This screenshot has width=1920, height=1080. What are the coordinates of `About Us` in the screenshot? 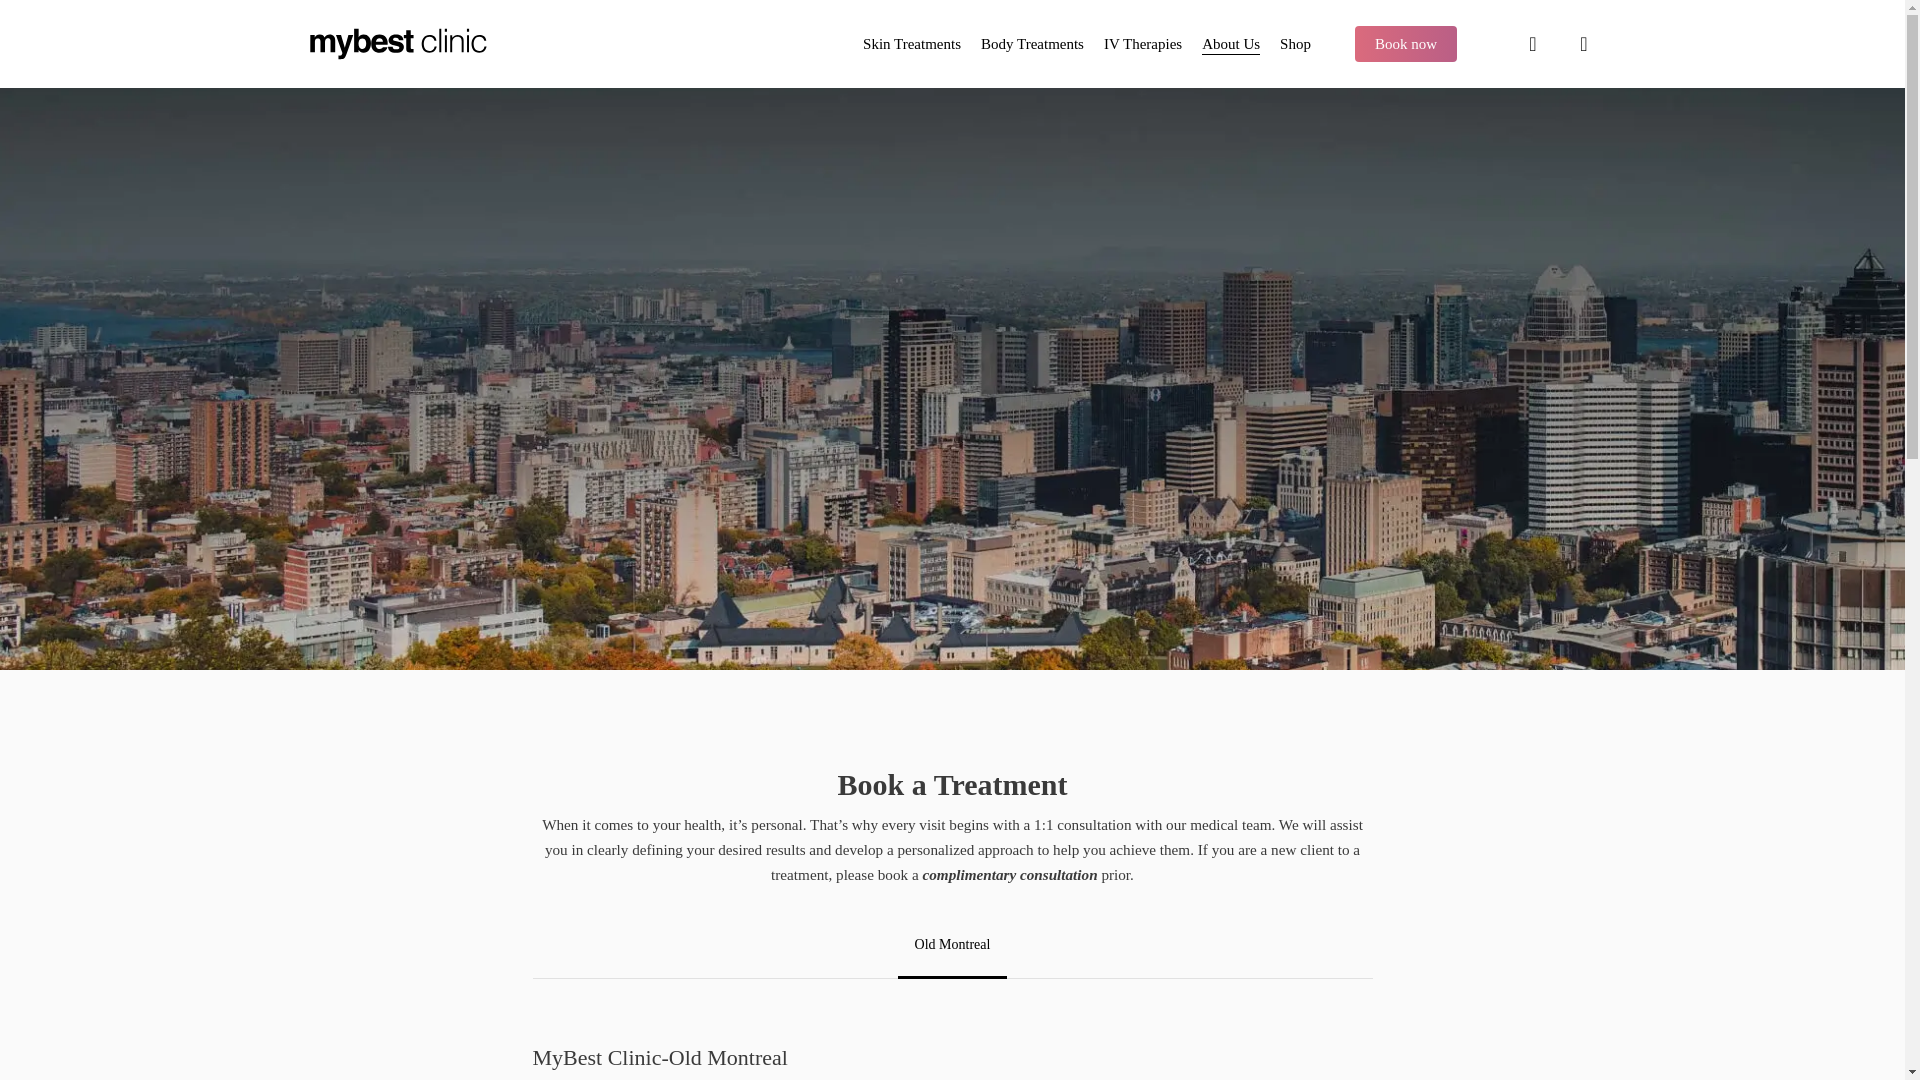 It's located at (1230, 43).